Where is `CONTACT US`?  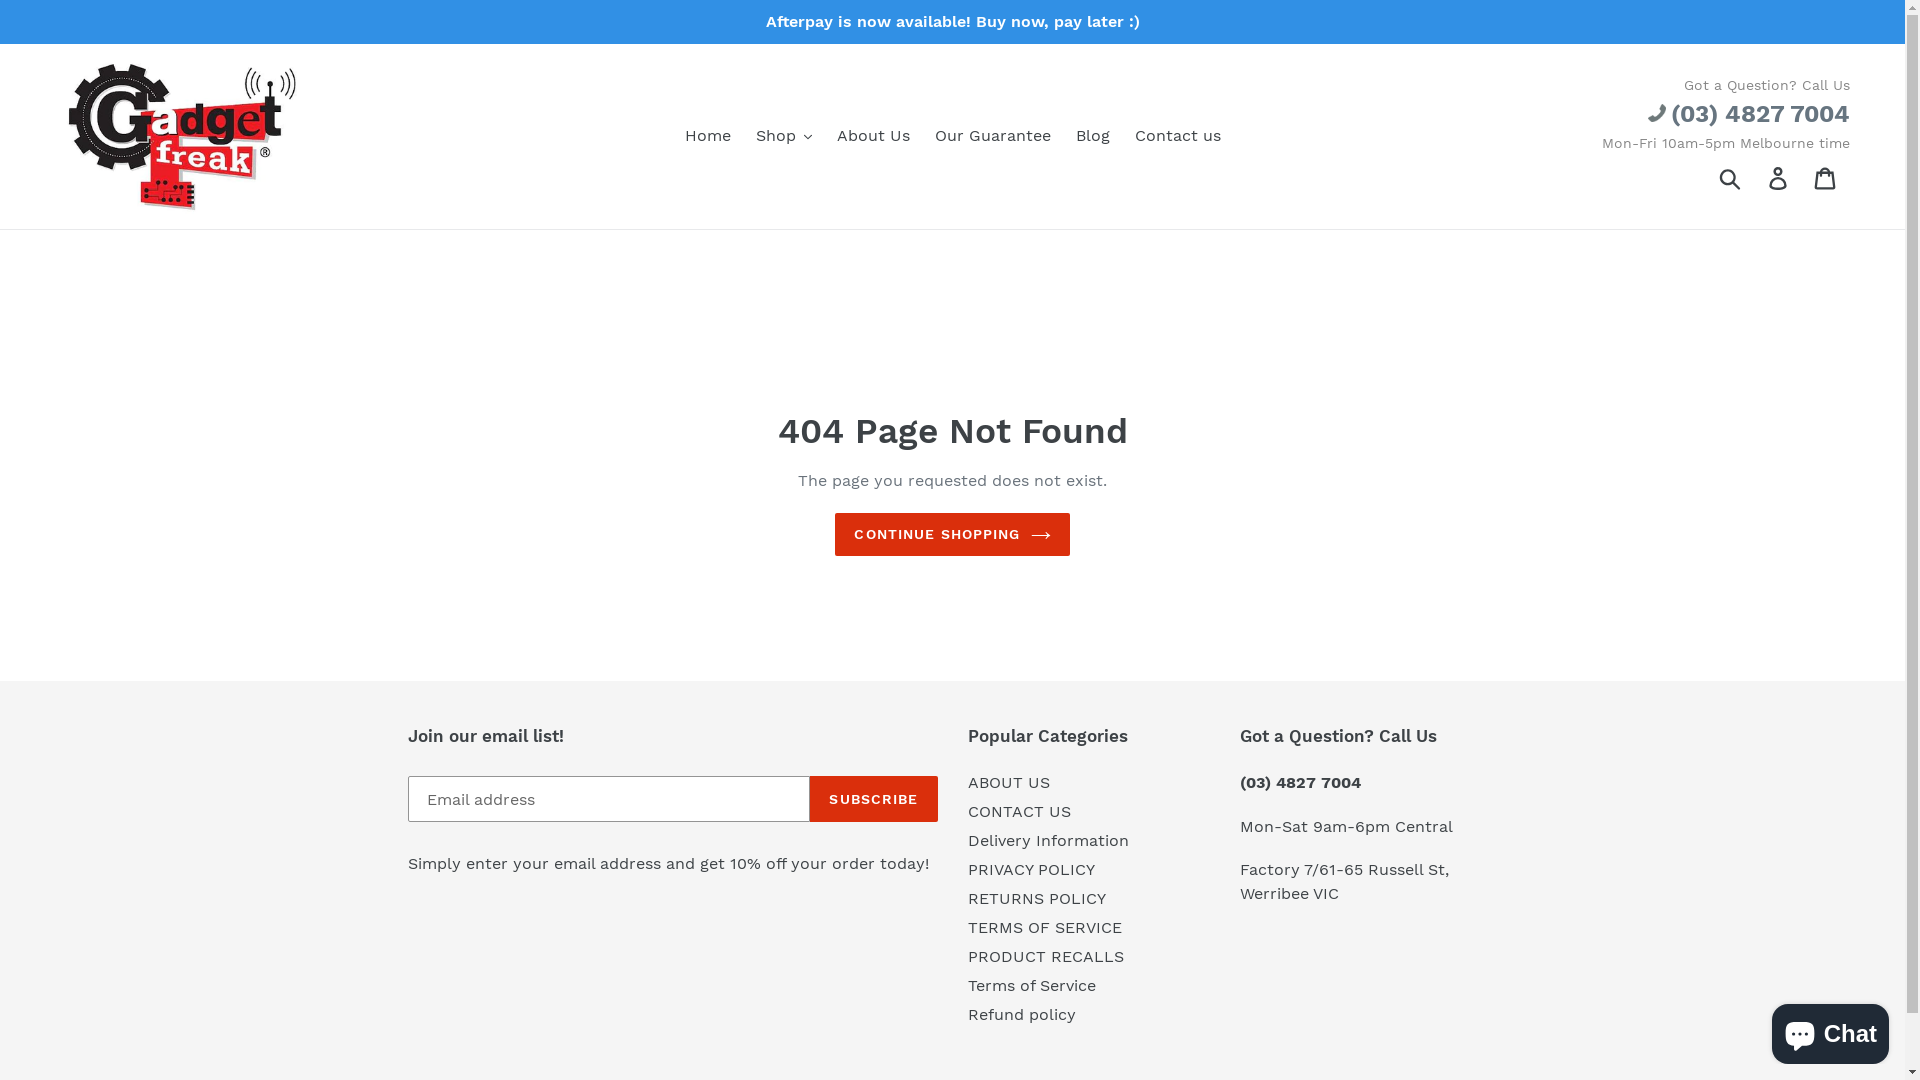
CONTACT US is located at coordinates (1020, 812).